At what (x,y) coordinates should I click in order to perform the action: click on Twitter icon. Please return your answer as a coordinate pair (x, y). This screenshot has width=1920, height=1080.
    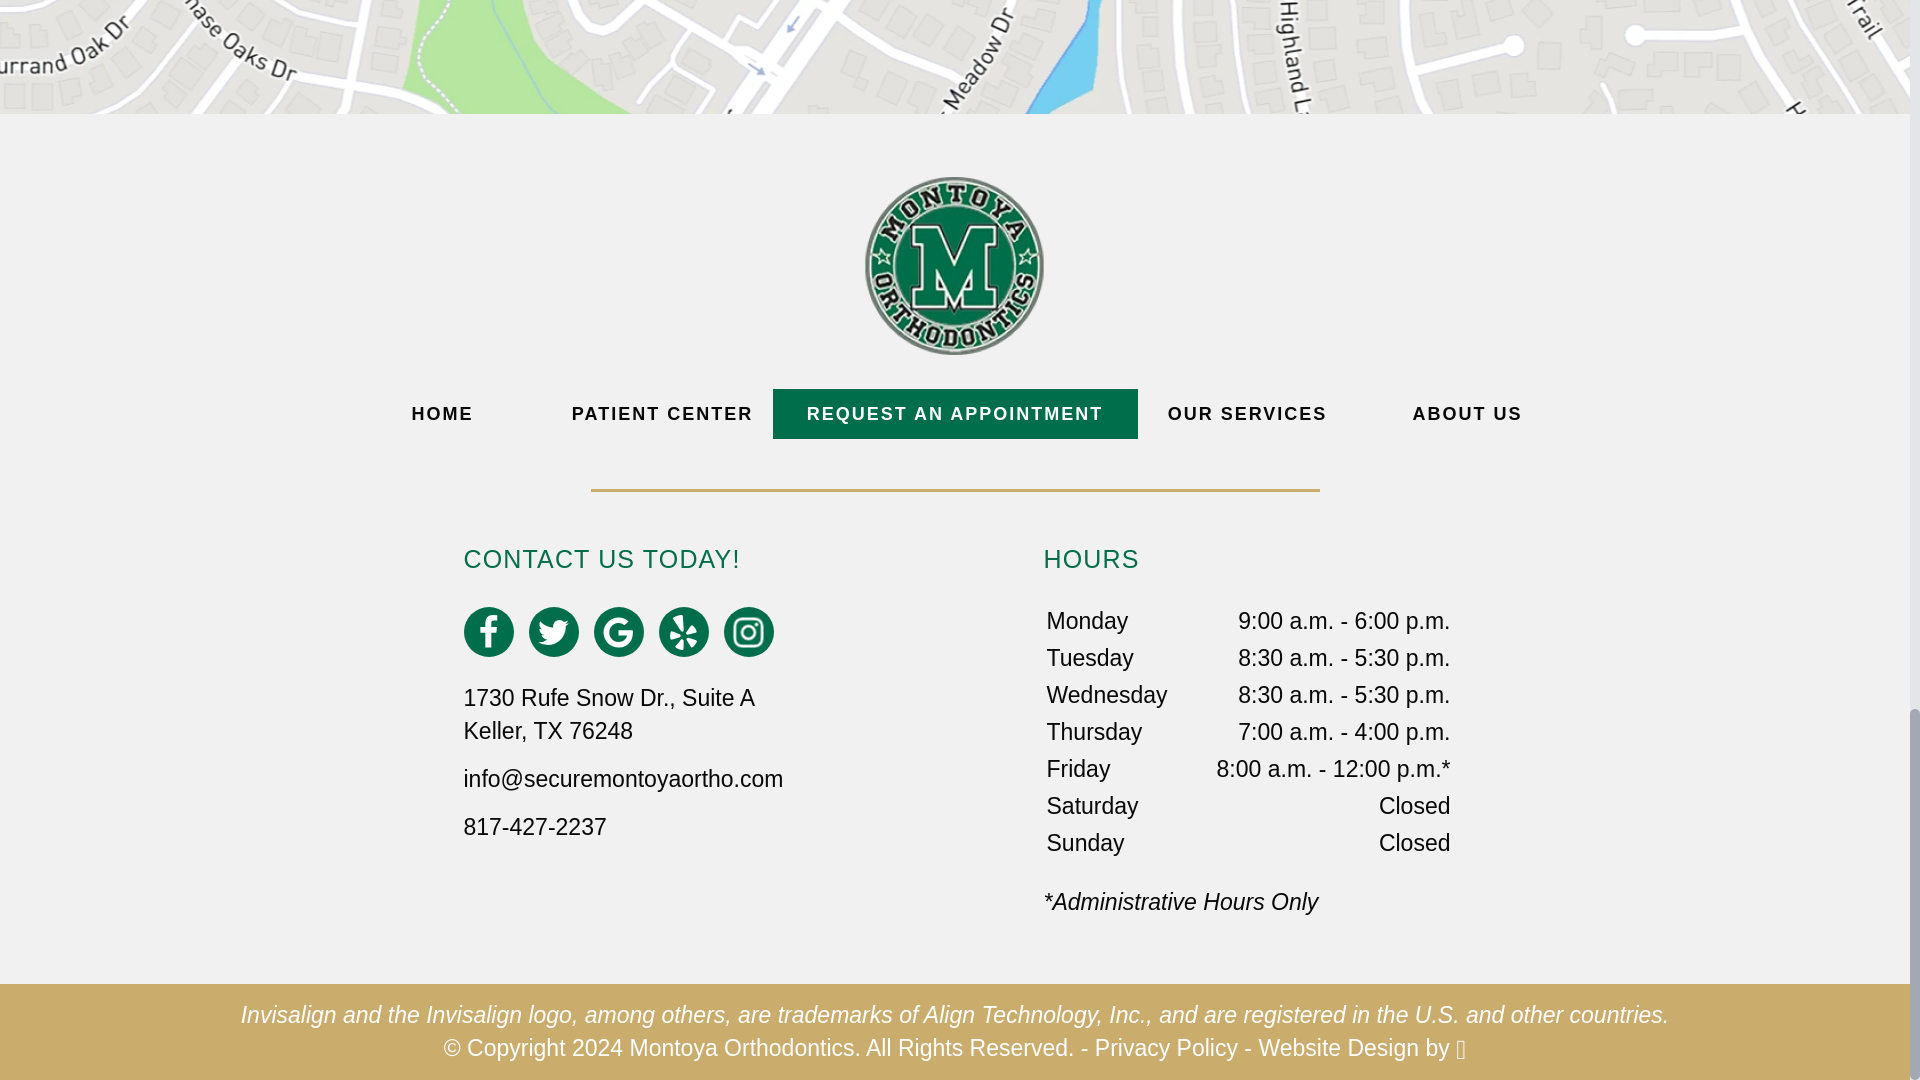
    Looking at the image, I should click on (552, 632).